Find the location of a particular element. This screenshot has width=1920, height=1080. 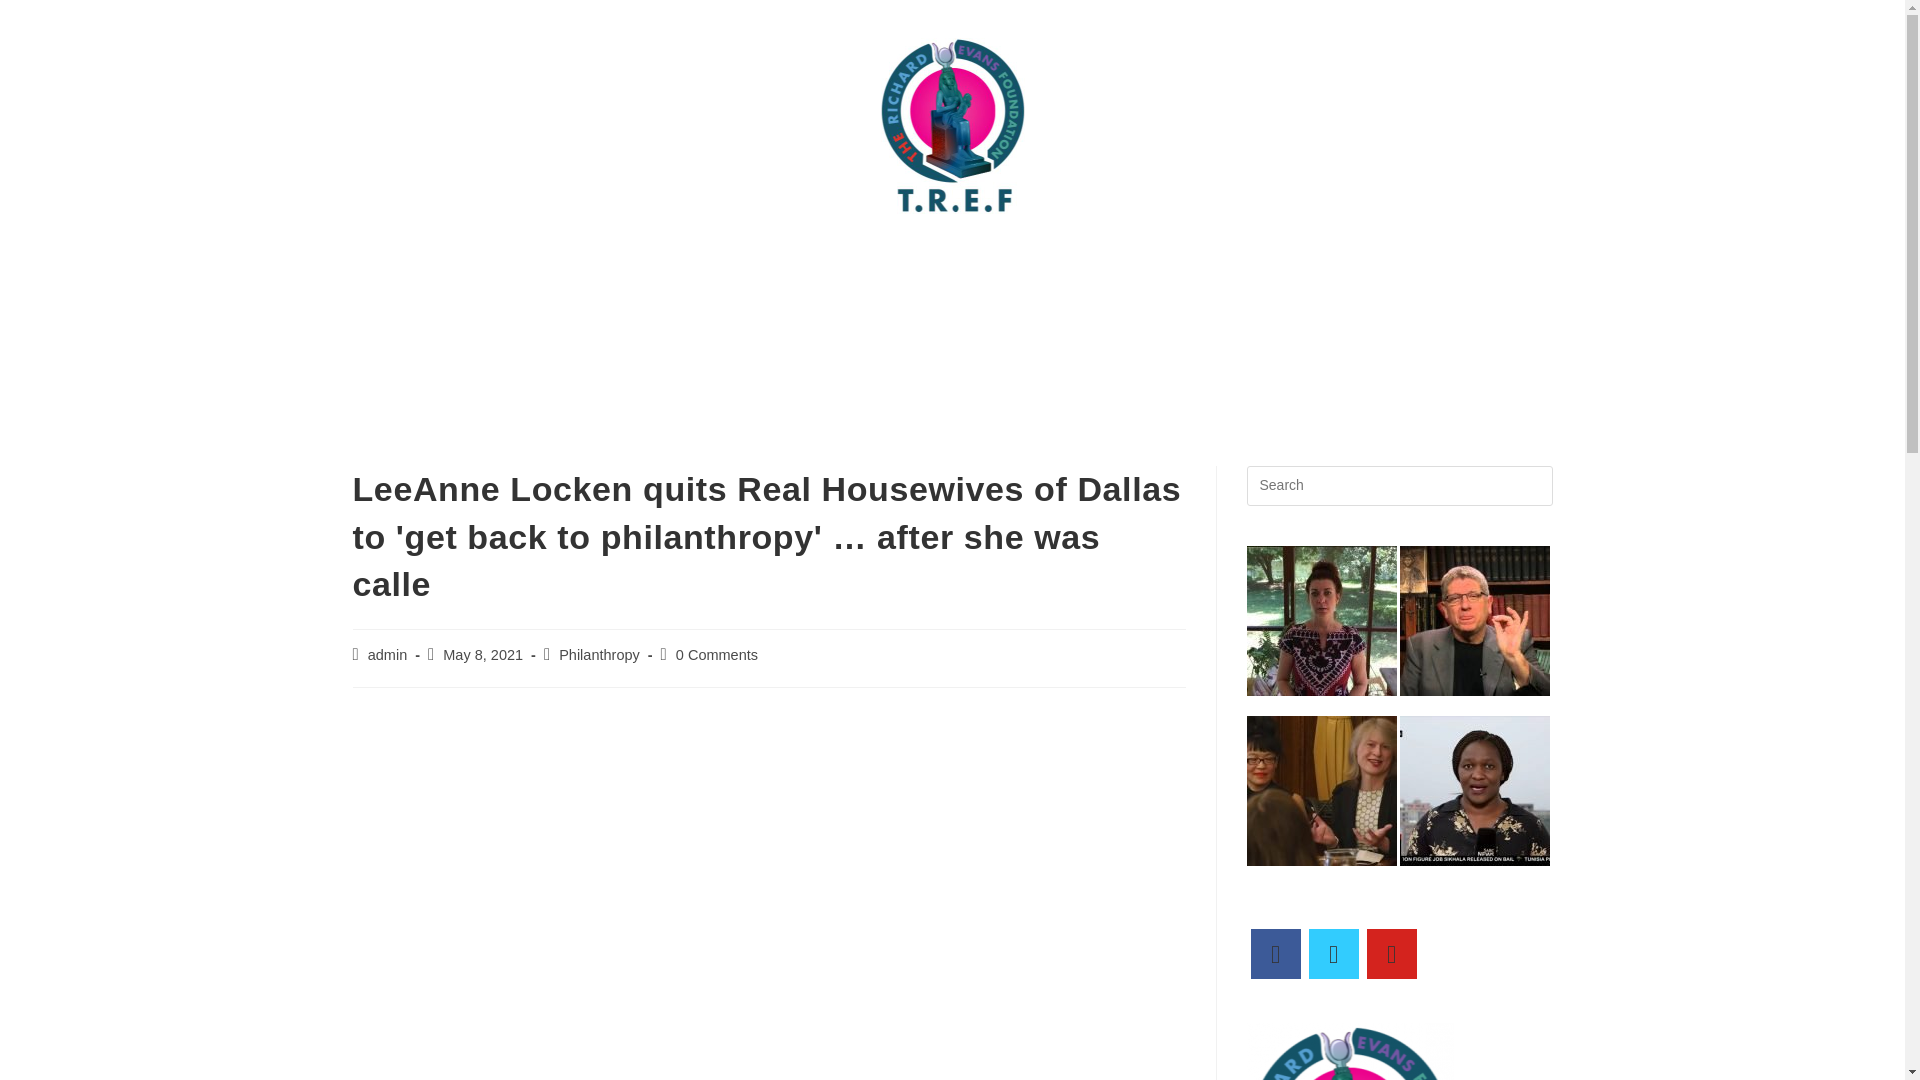

0 Comments is located at coordinates (716, 654).